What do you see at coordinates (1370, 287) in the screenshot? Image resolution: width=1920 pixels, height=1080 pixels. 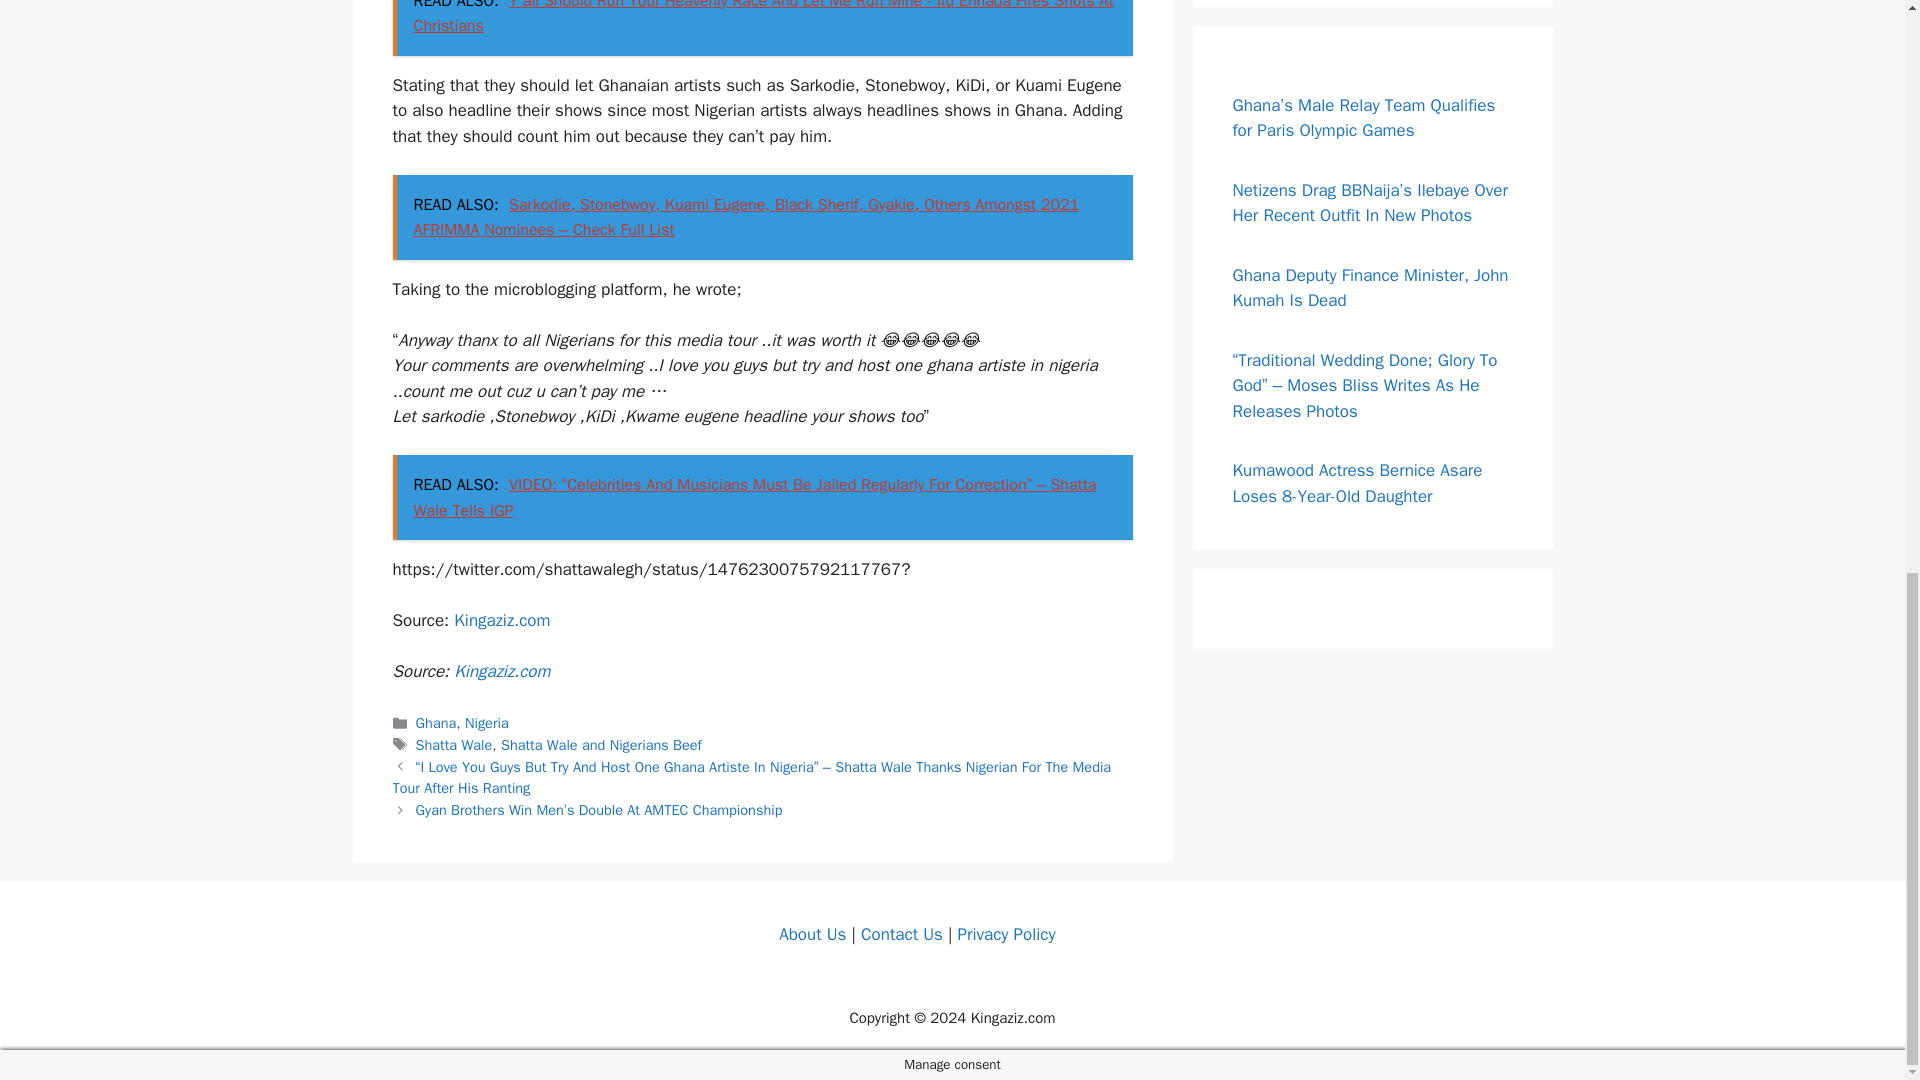 I see `Ghana Deputy Finance Minister, John Kumah Is Dead` at bounding box center [1370, 287].